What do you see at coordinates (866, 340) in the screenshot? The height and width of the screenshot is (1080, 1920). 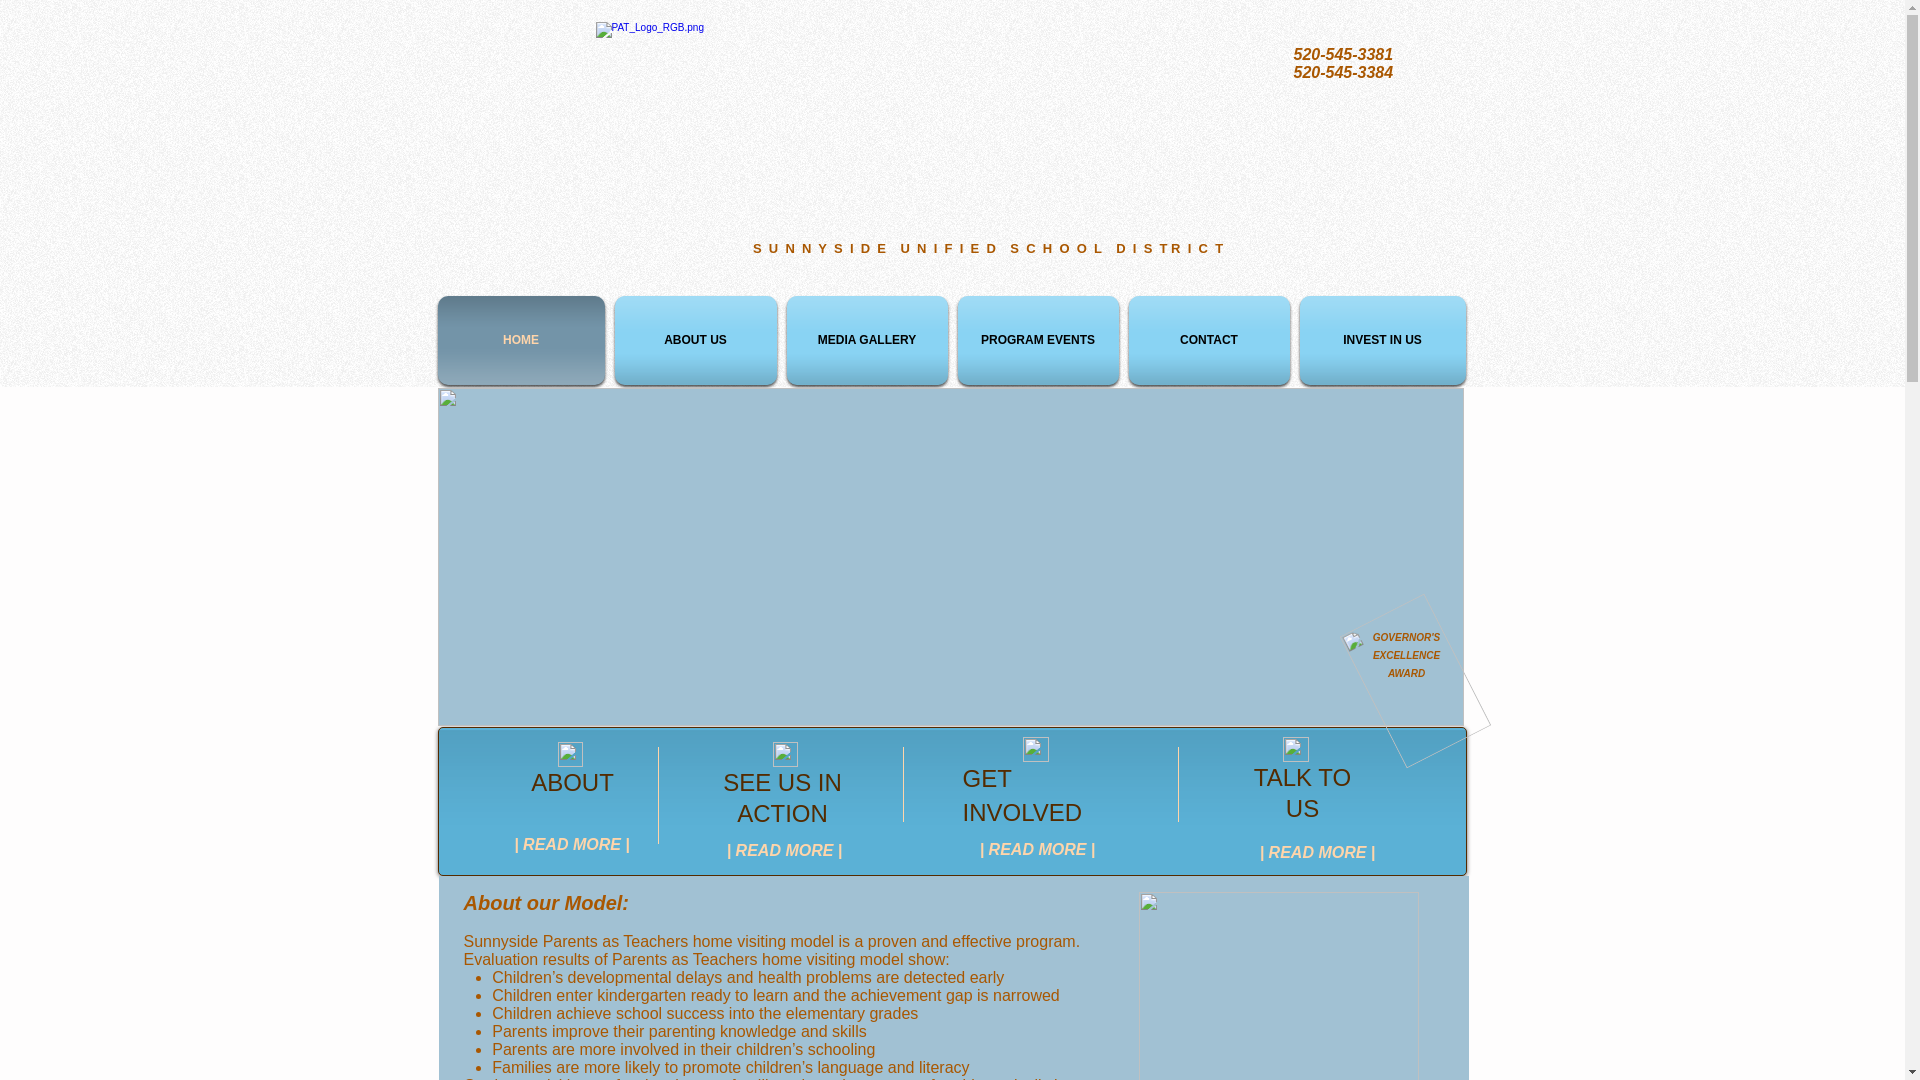 I see `MEDIA GALLERY` at bounding box center [866, 340].